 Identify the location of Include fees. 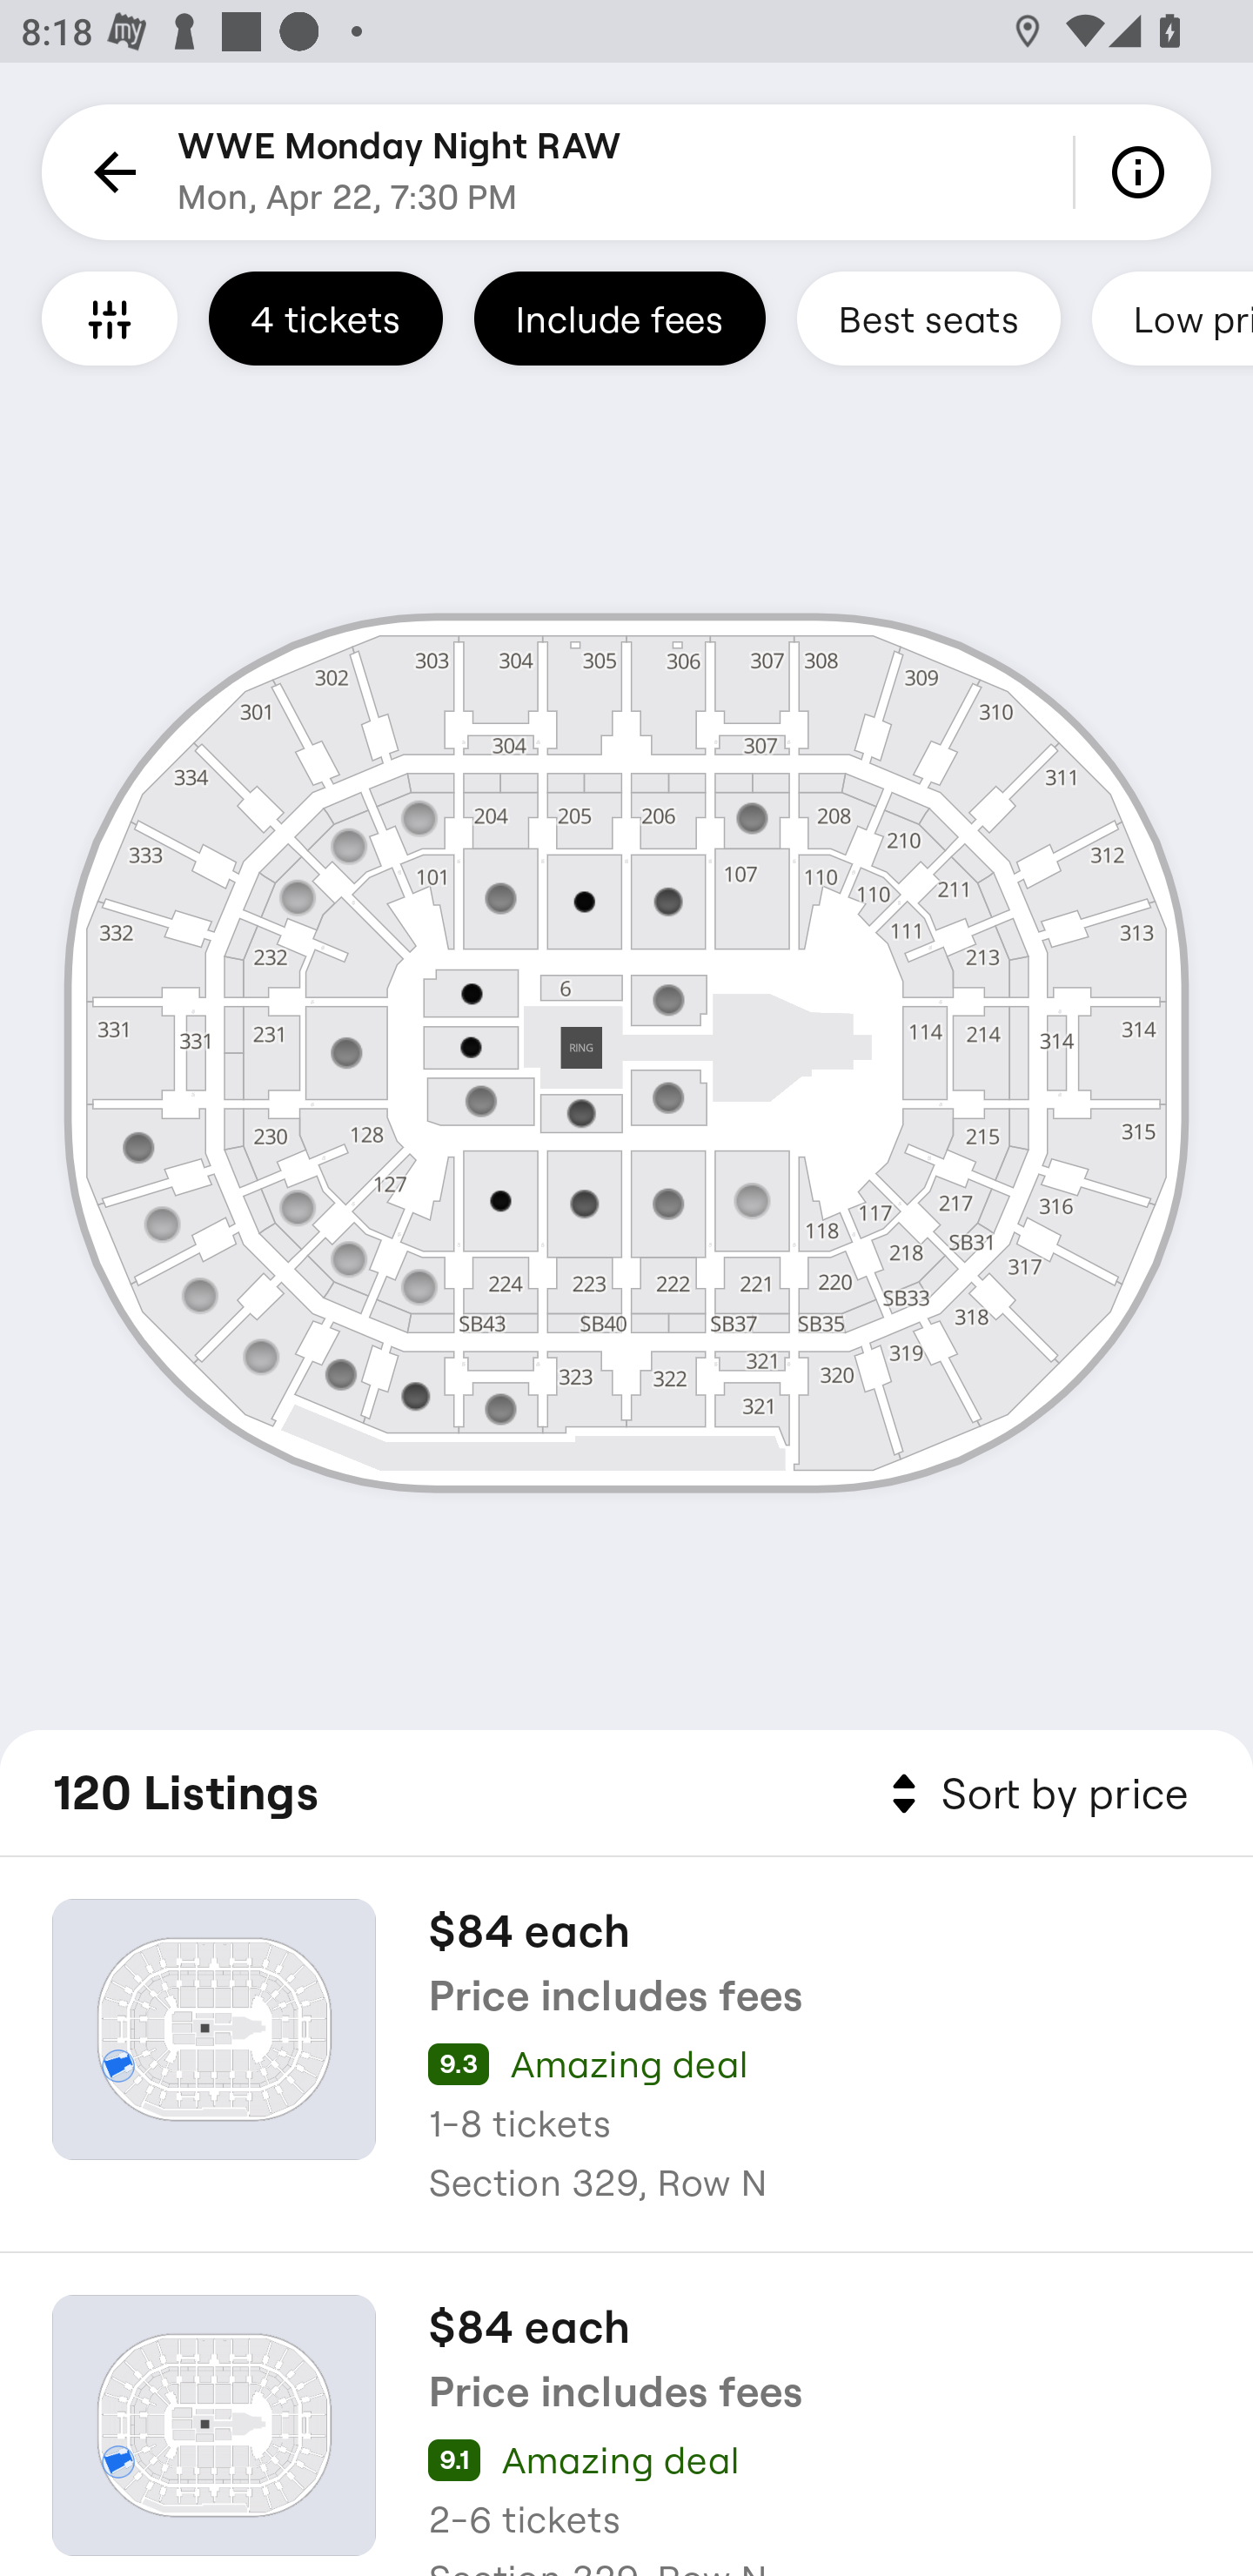
(620, 318).